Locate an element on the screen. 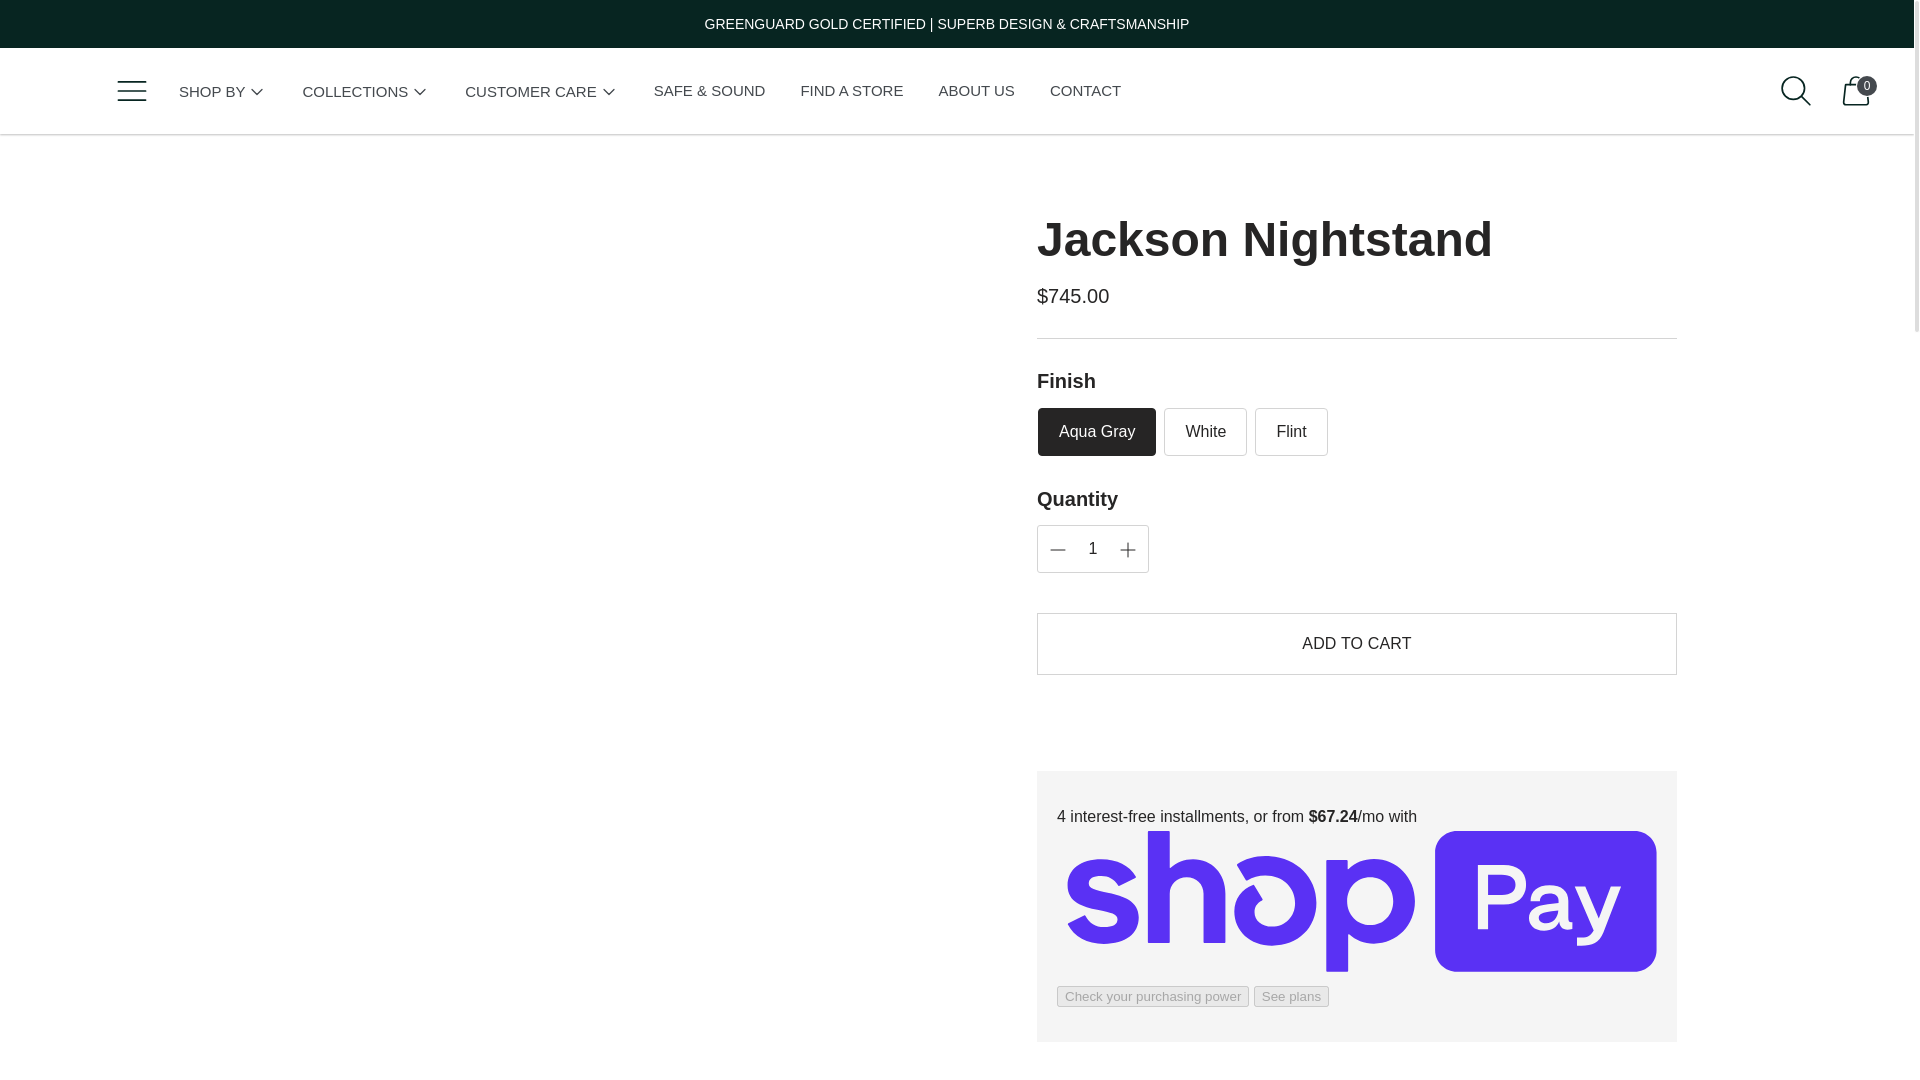 Image resolution: width=1920 pixels, height=1080 pixels. 0 is located at coordinates (1855, 90).